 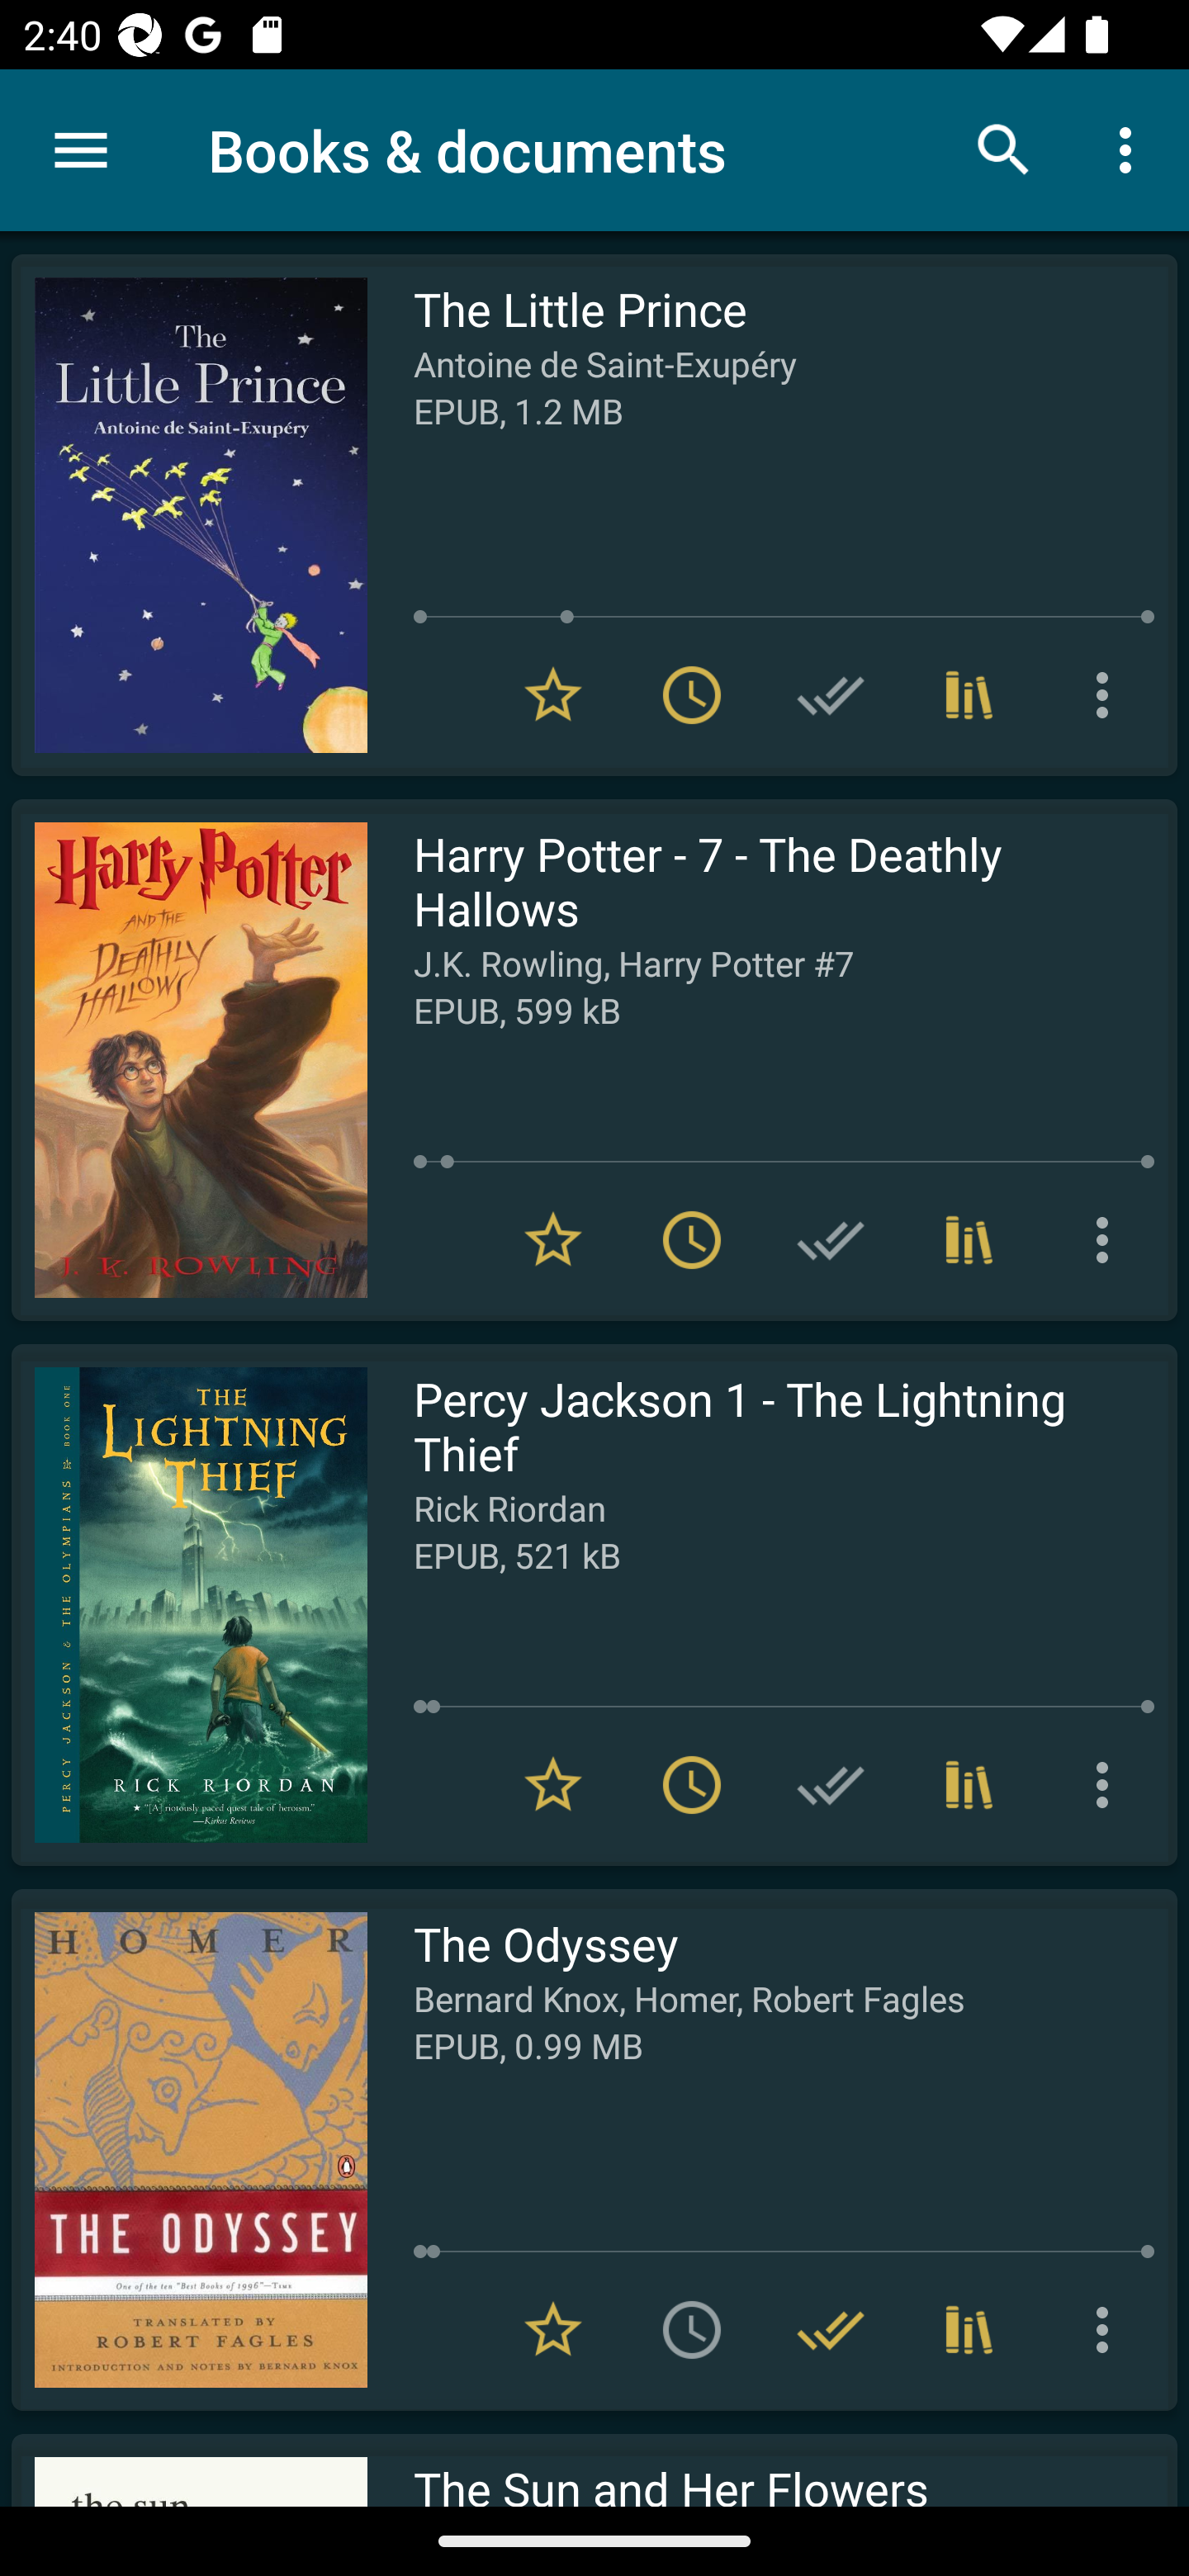 What do you see at coordinates (189, 2149) in the screenshot?
I see `Read The Odyssey` at bounding box center [189, 2149].